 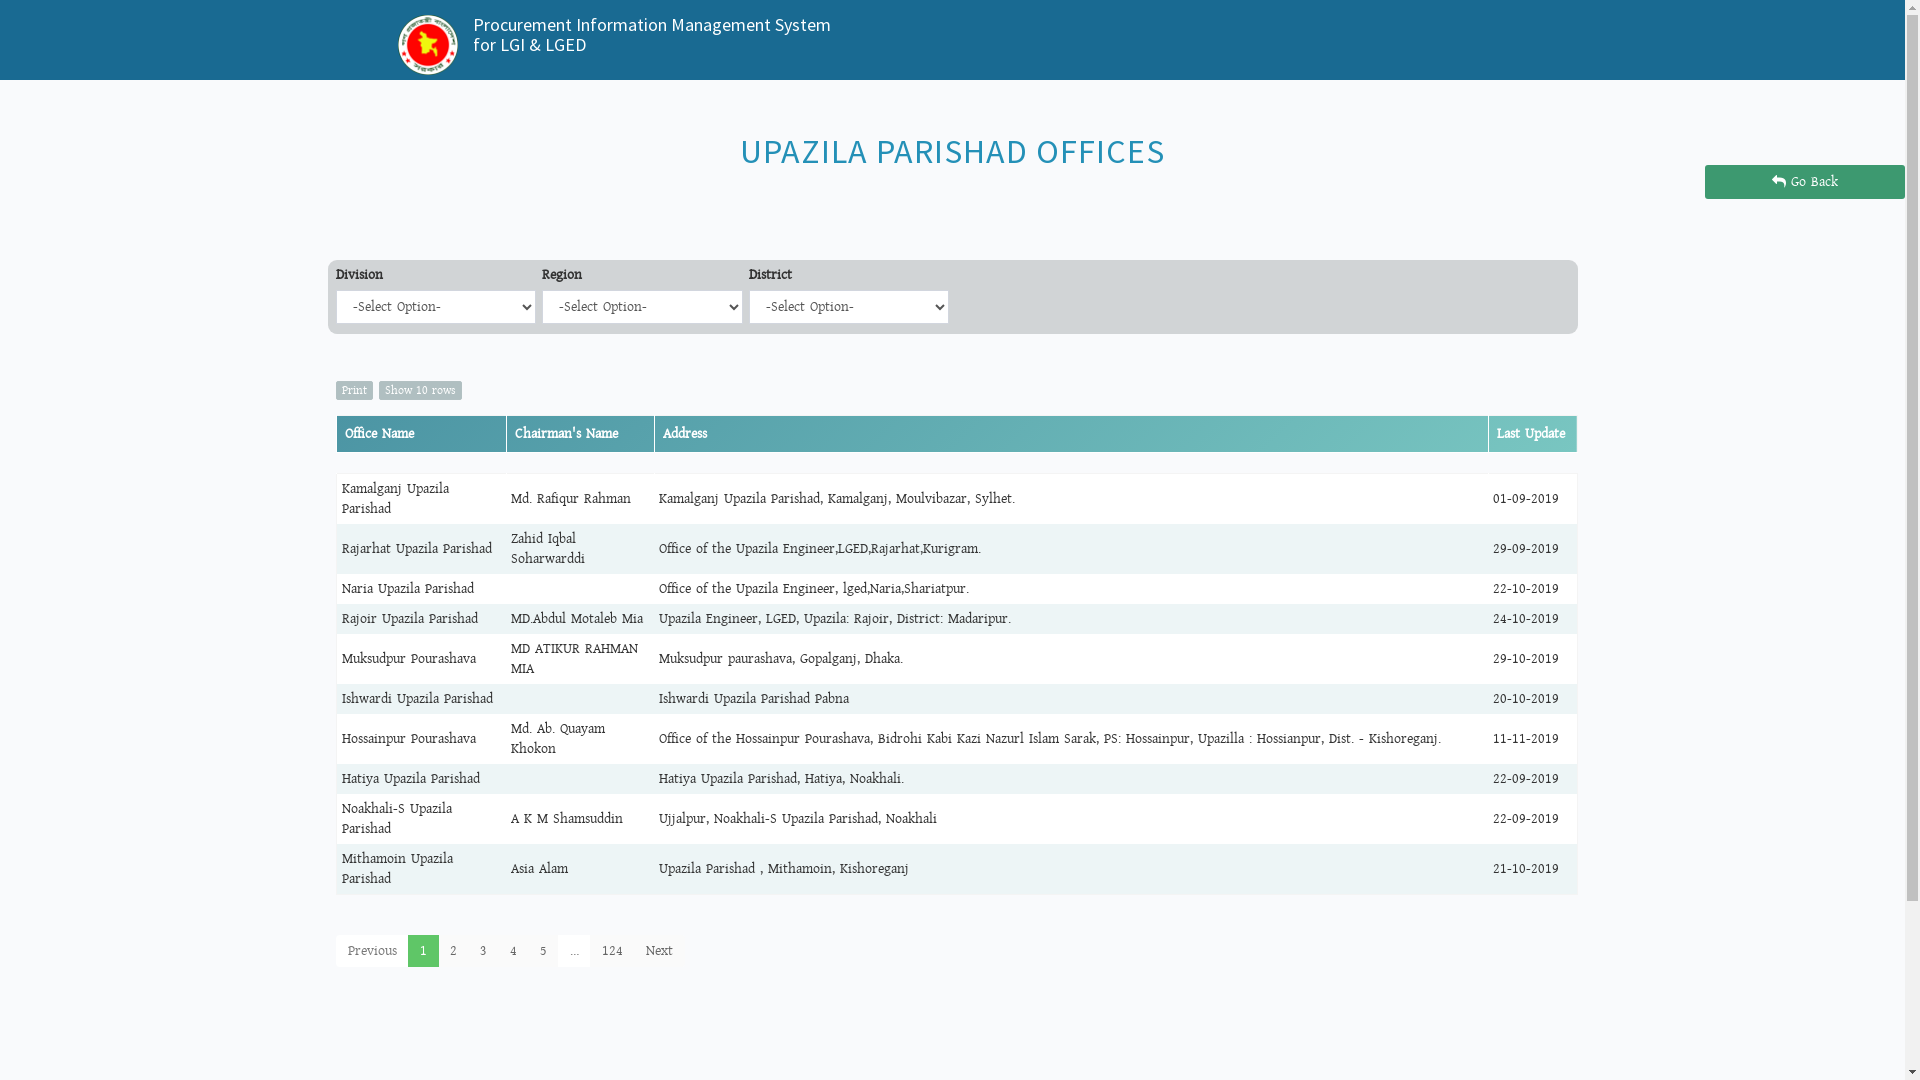 What do you see at coordinates (372, 951) in the screenshot?
I see `Previous` at bounding box center [372, 951].